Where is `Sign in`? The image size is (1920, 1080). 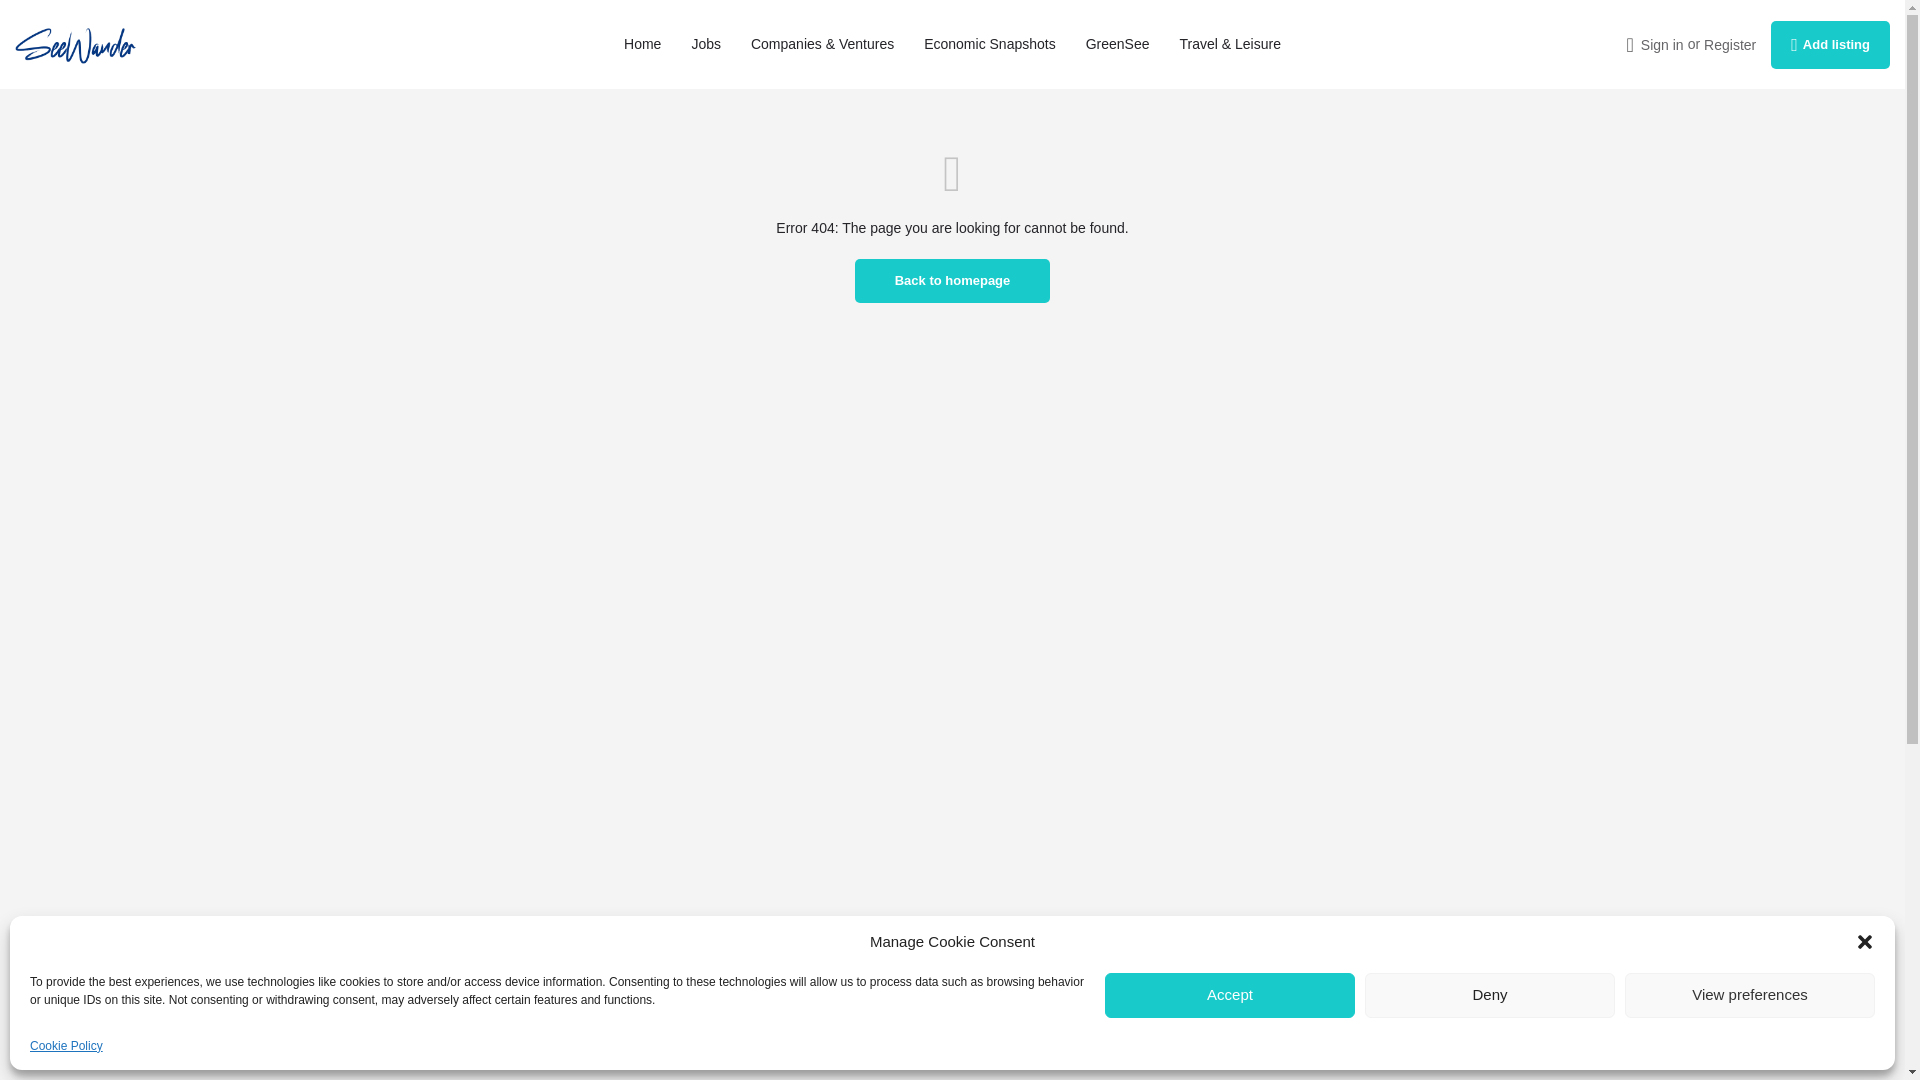 Sign in is located at coordinates (1662, 44).